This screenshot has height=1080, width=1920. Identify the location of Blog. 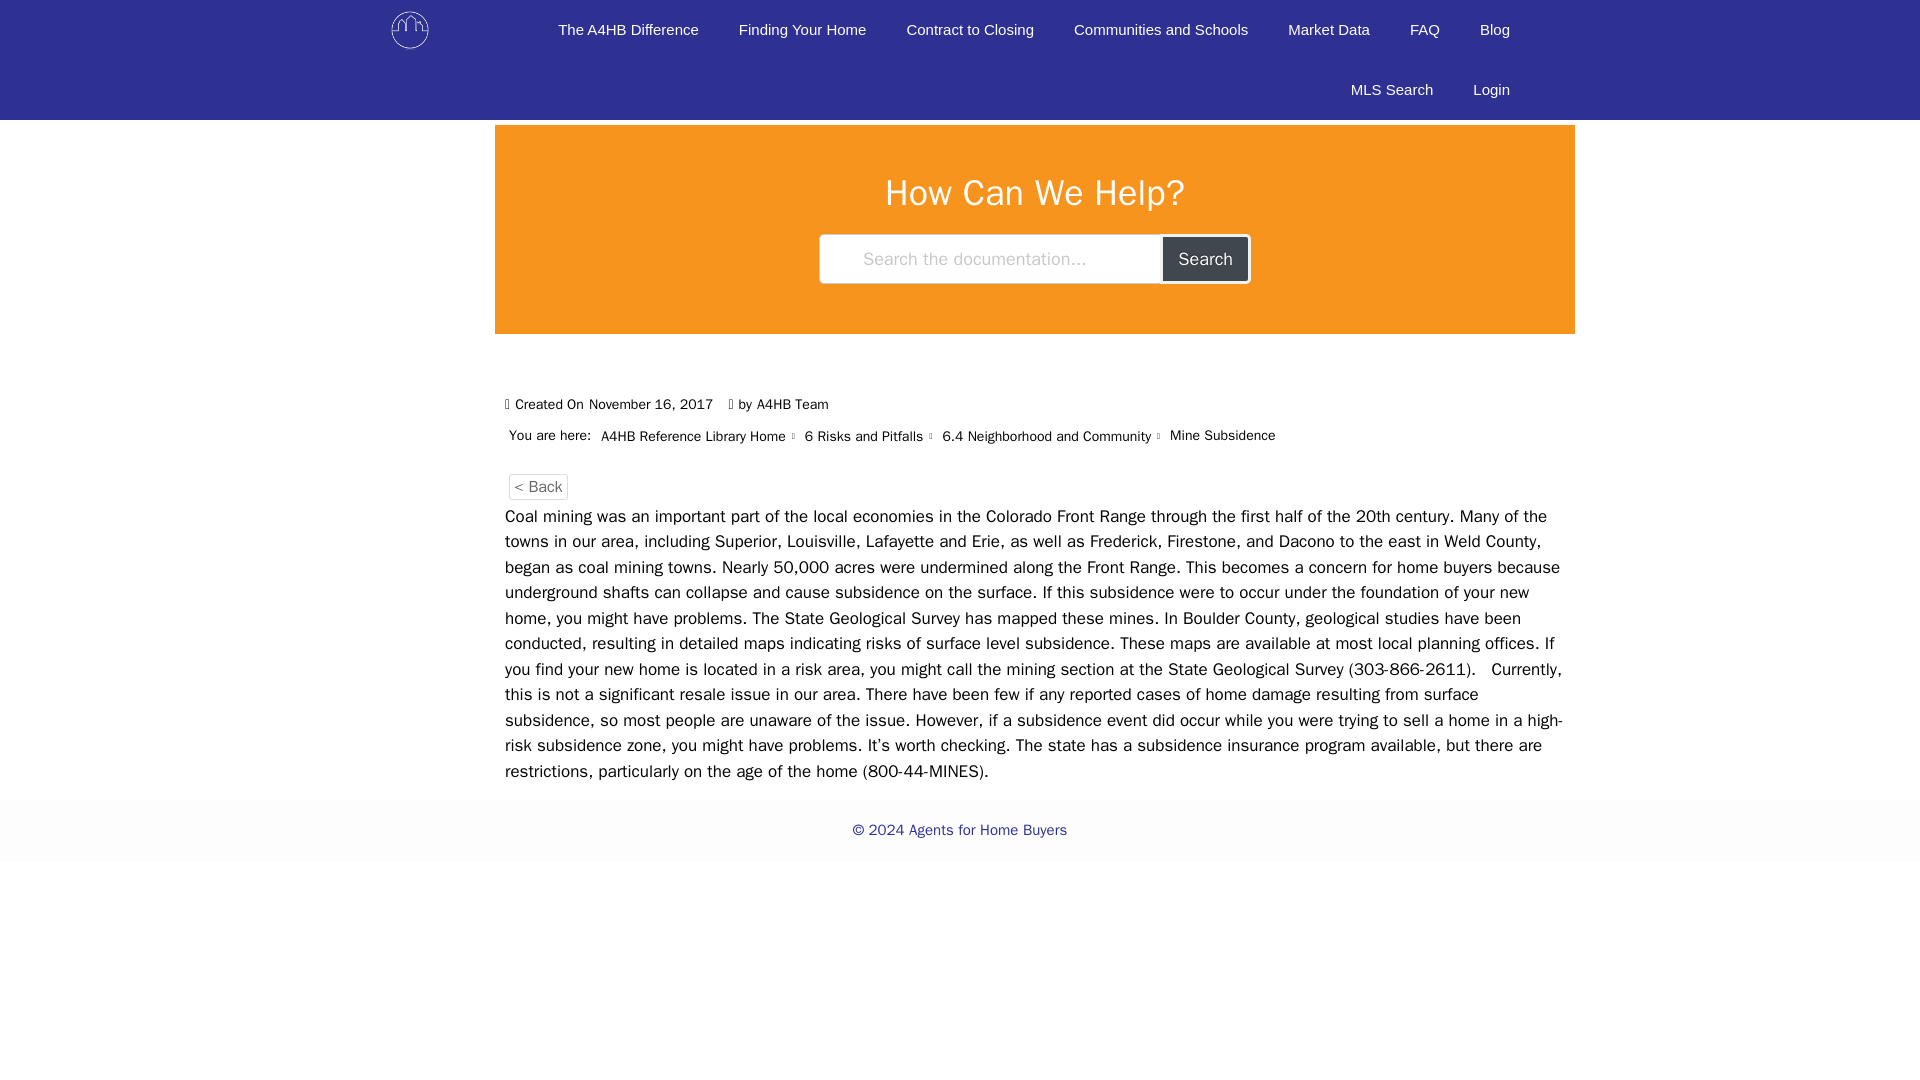
(1494, 30).